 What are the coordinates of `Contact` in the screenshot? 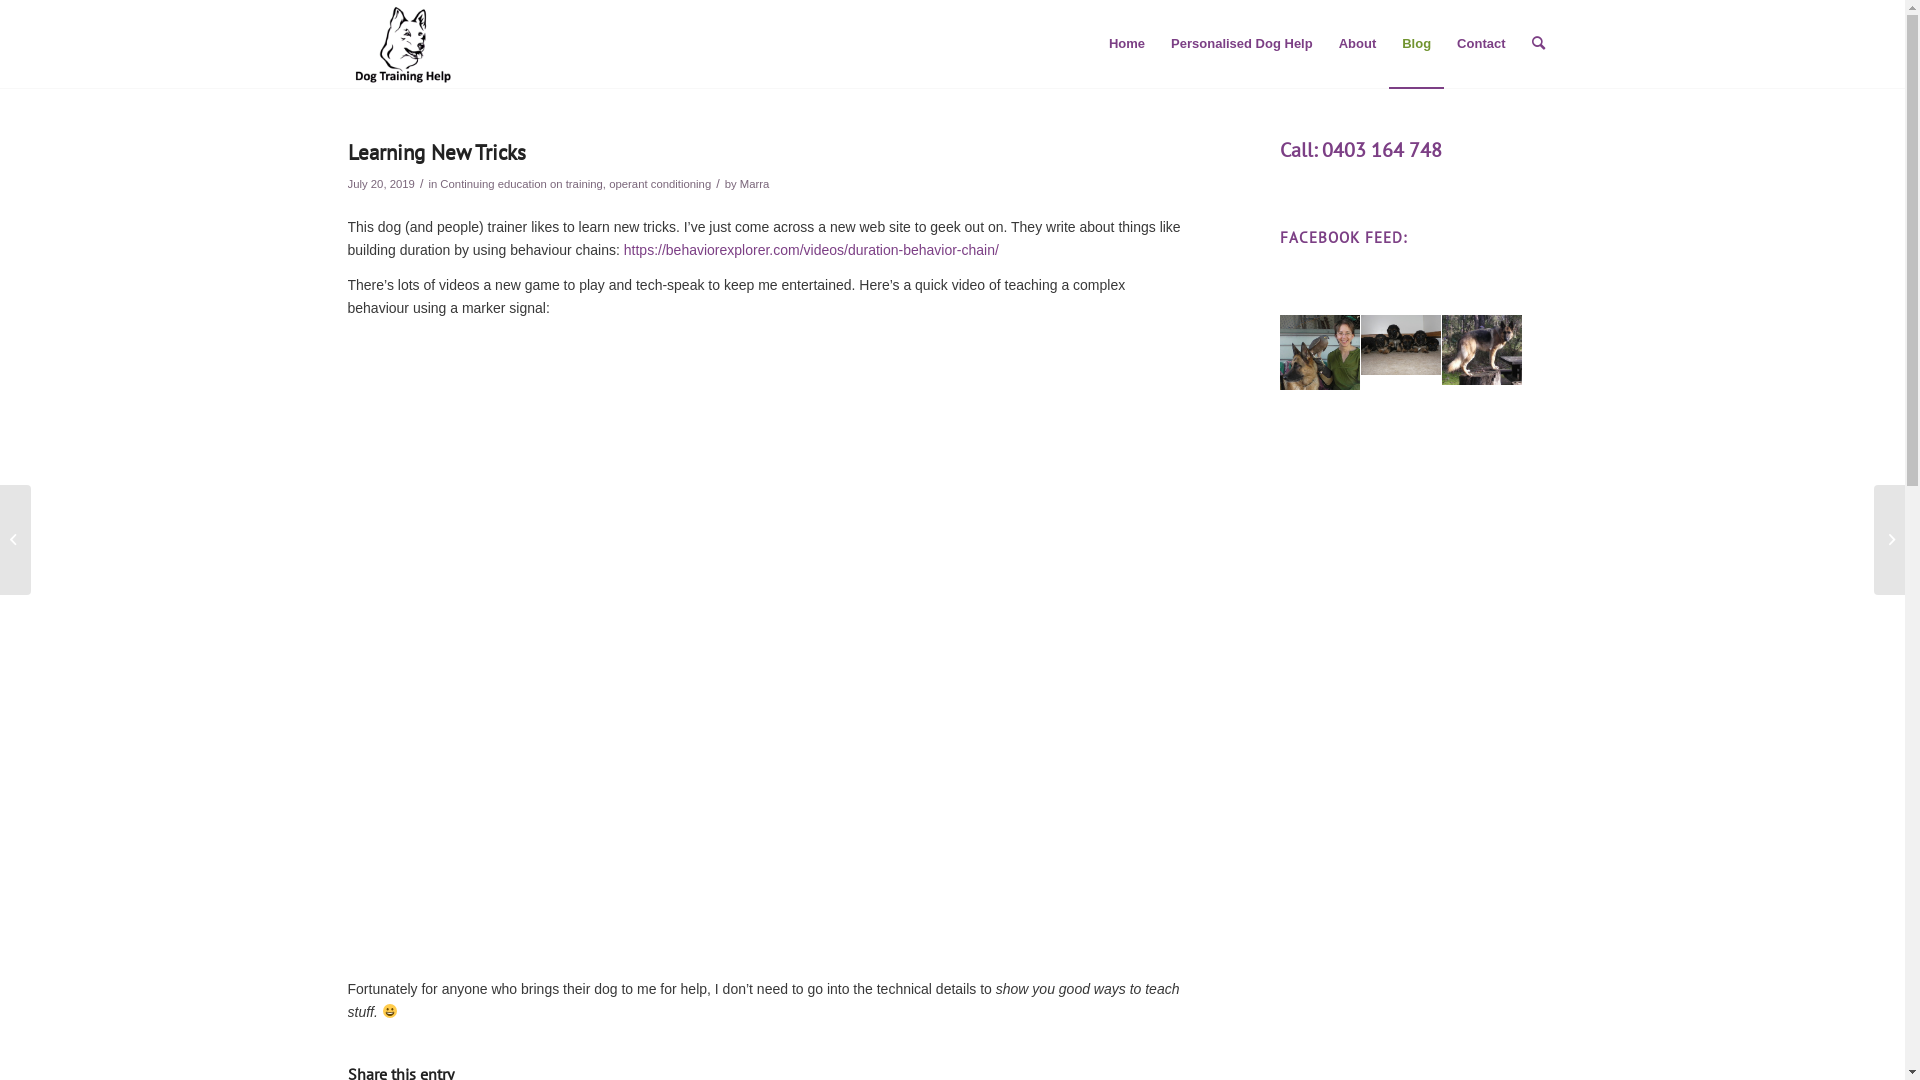 It's located at (1481, 44).